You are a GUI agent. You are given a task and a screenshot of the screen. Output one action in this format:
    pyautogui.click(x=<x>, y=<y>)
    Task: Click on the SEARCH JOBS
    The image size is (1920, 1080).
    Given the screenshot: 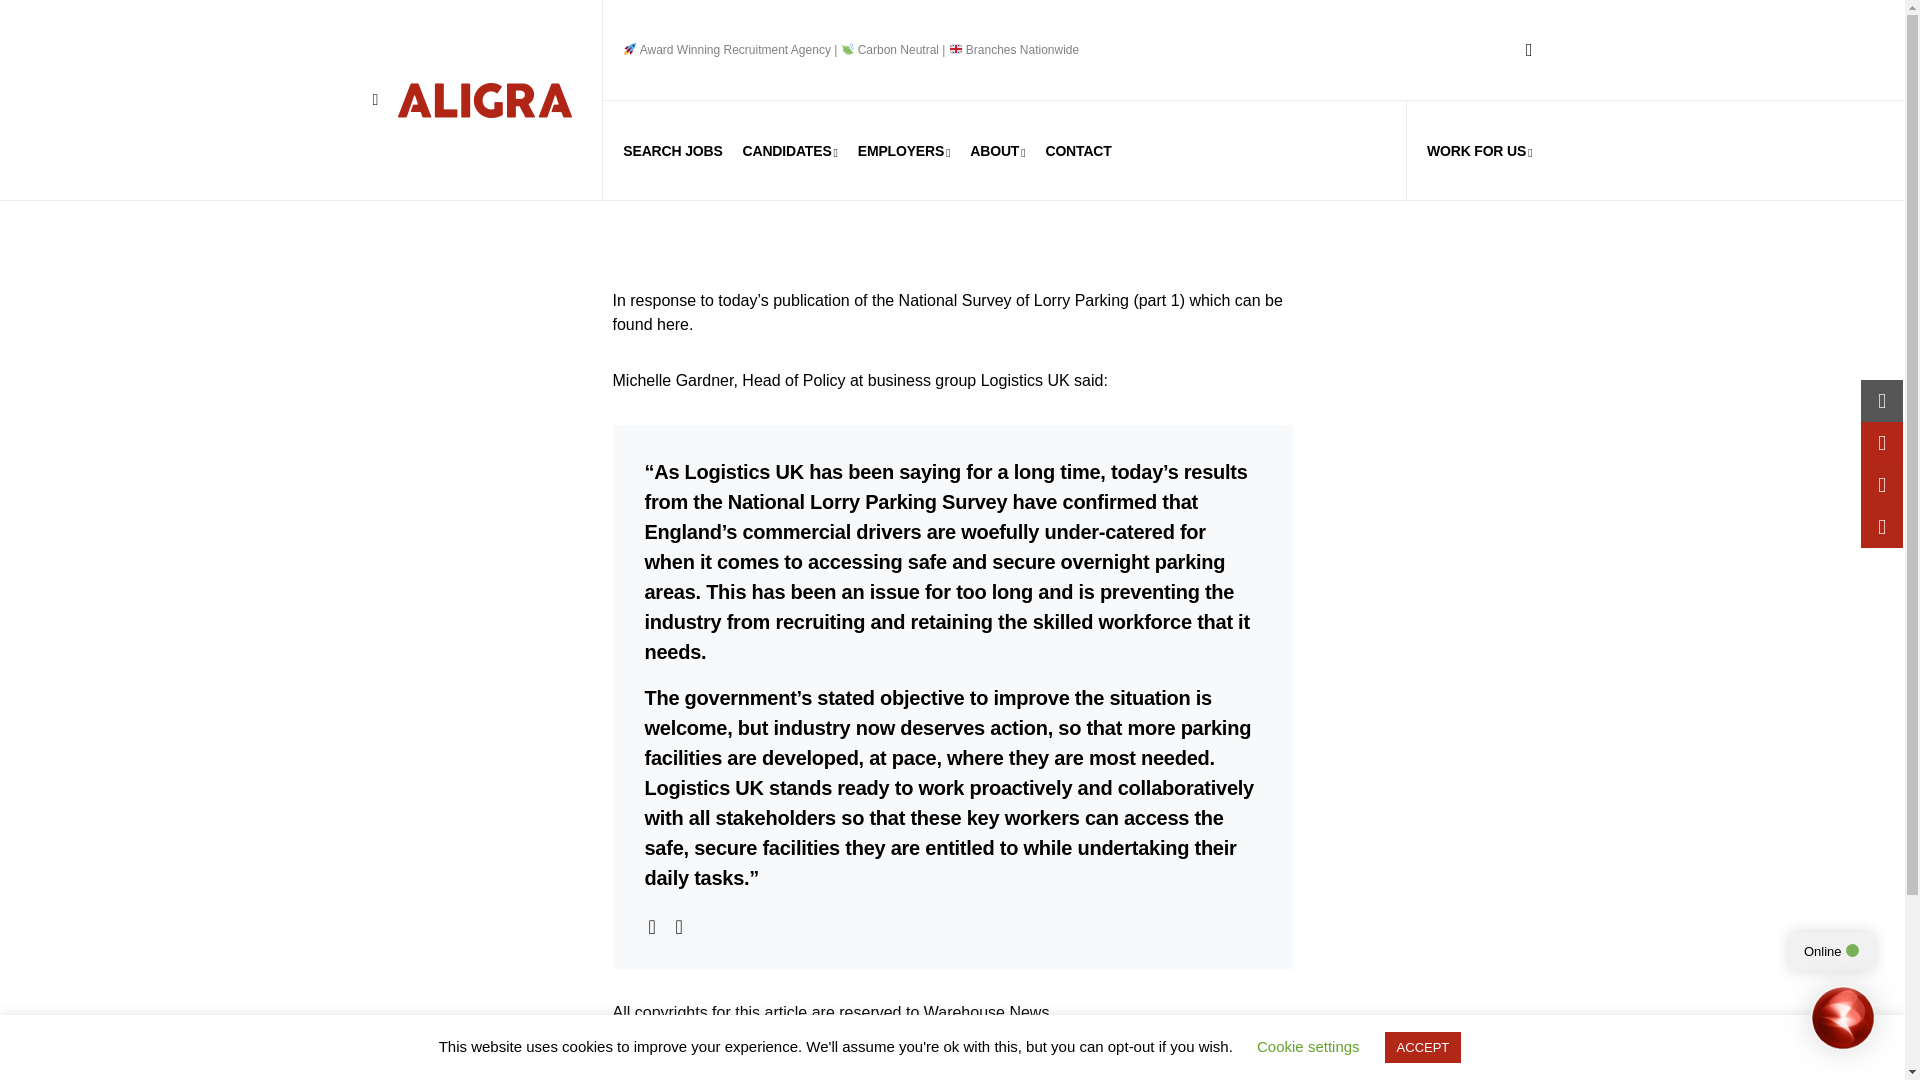 What is the action you would take?
    pyautogui.click(x=672, y=150)
    